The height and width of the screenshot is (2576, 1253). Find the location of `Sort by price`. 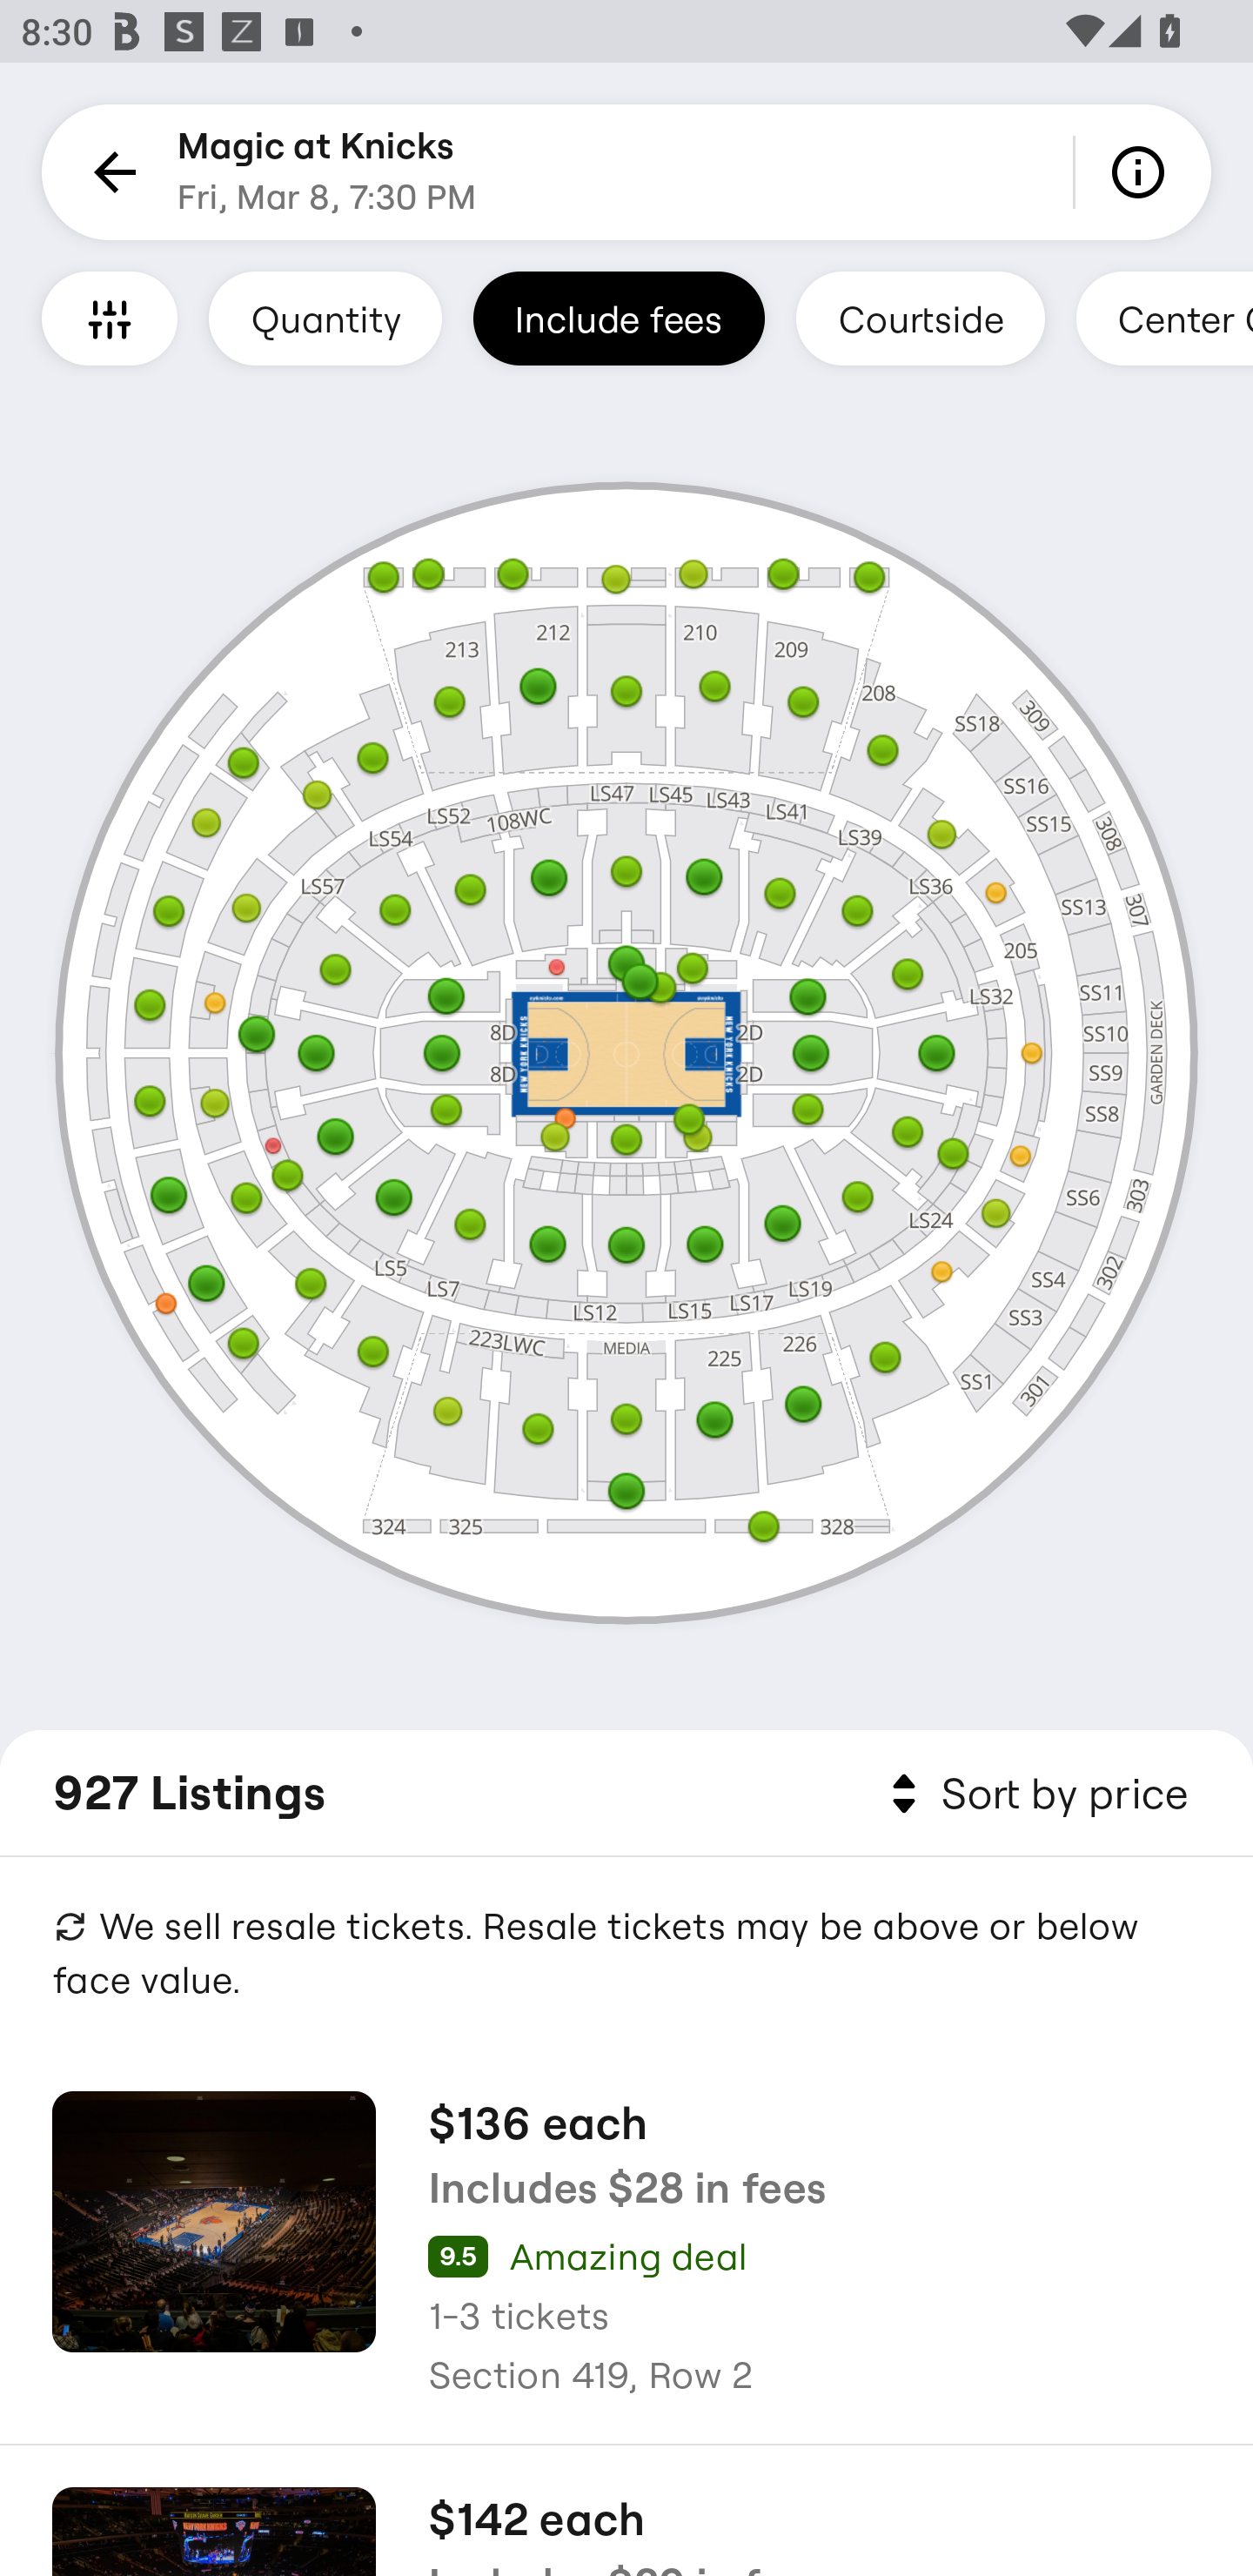

Sort by price is located at coordinates (1034, 1794).